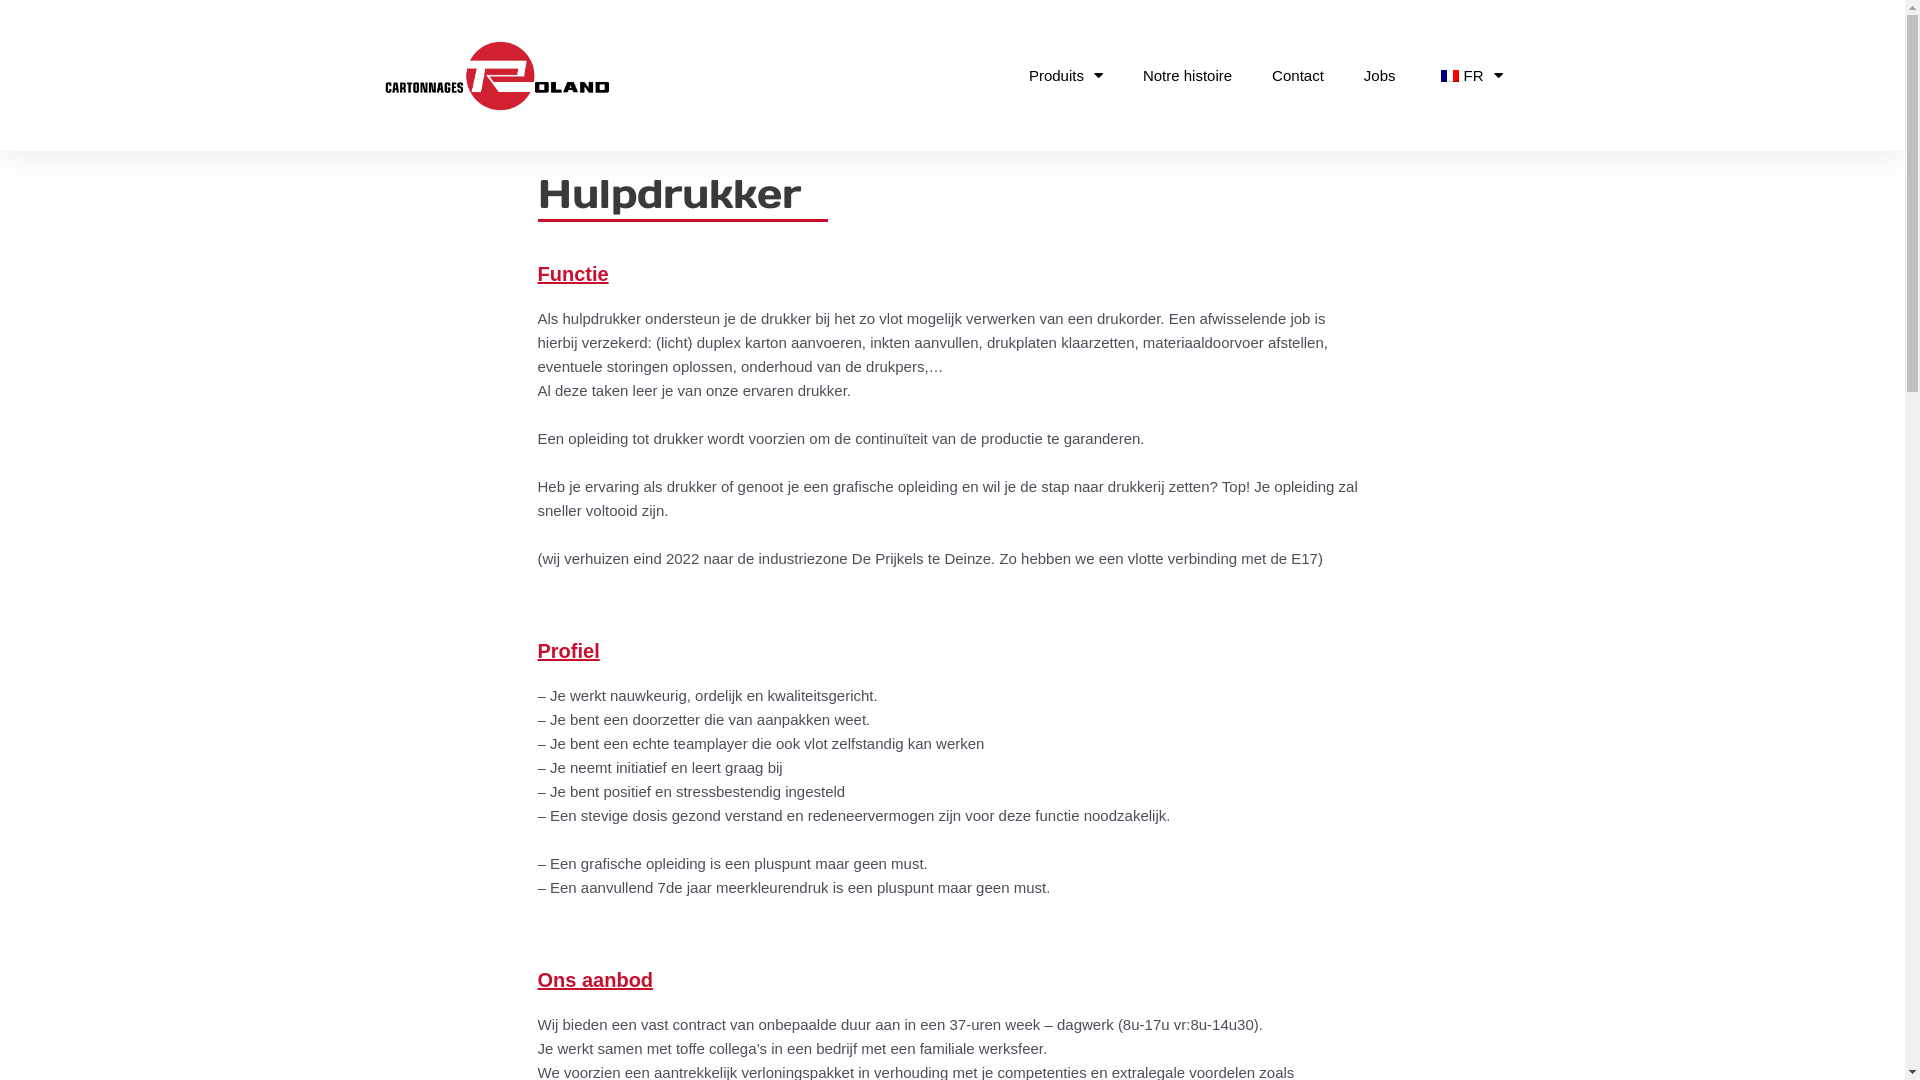 The image size is (1920, 1080). What do you see at coordinates (1066, 76) in the screenshot?
I see `Produits` at bounding box center [1066, 76].